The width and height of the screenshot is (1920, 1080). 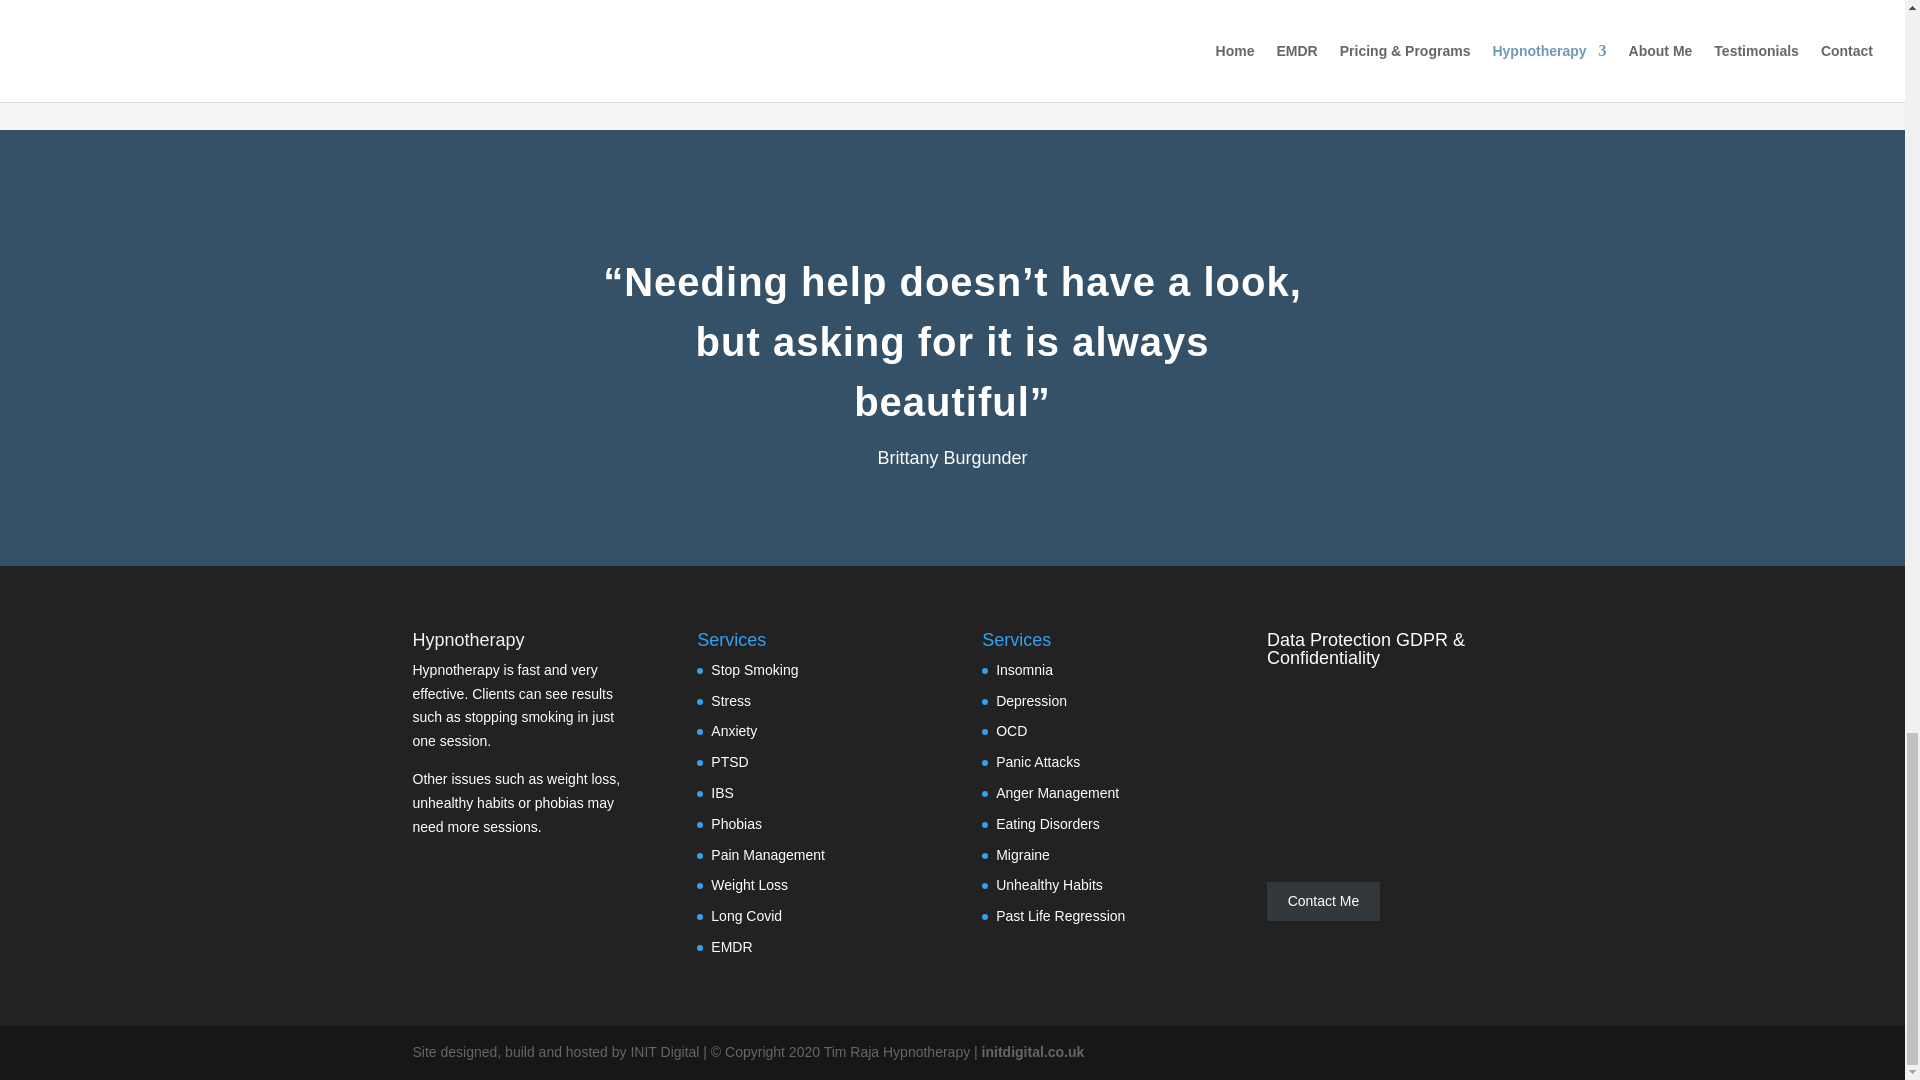 What do you see at coordinates (1331, 24) in the screenshot?
I see `General Hypnotherapy Register Logo` at bounding box center [1331, 24].